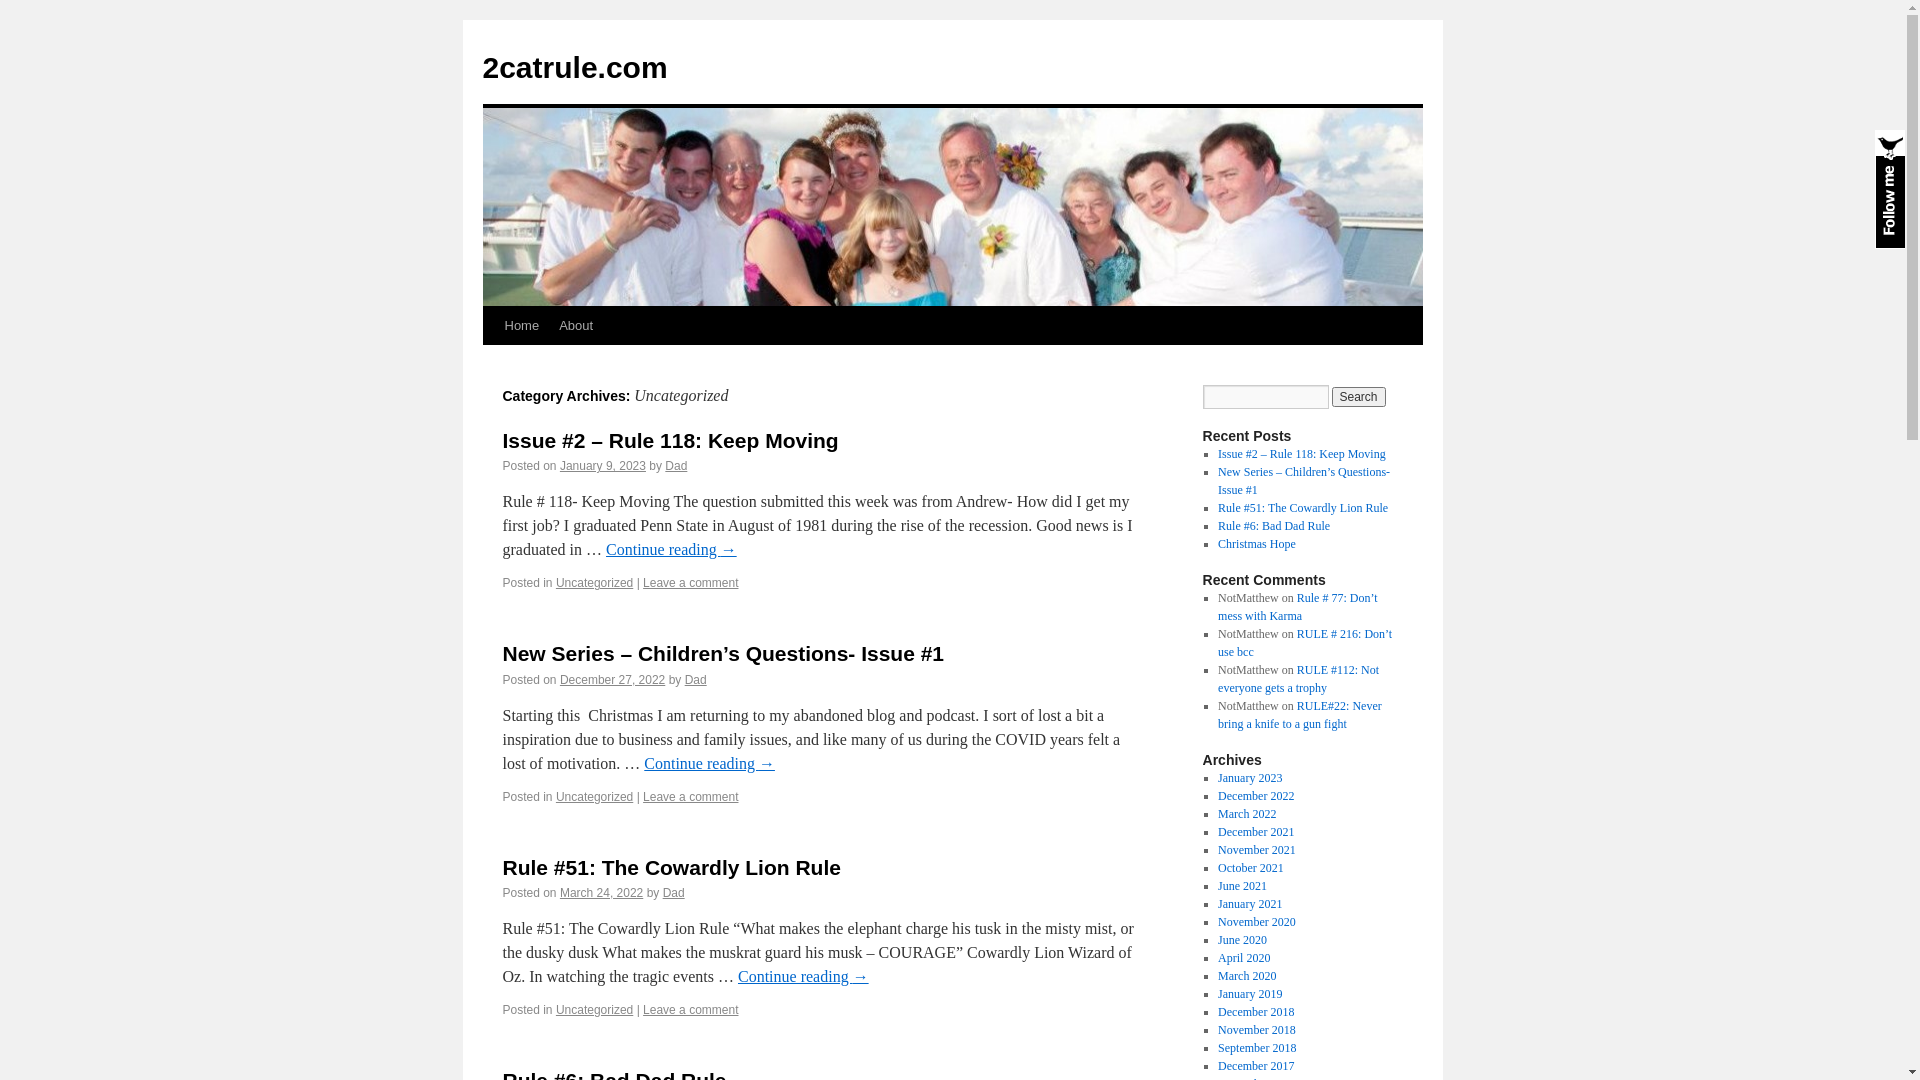 This screenshot has width=1920, height=1080. I want to click on Dad, so click(676, 466).